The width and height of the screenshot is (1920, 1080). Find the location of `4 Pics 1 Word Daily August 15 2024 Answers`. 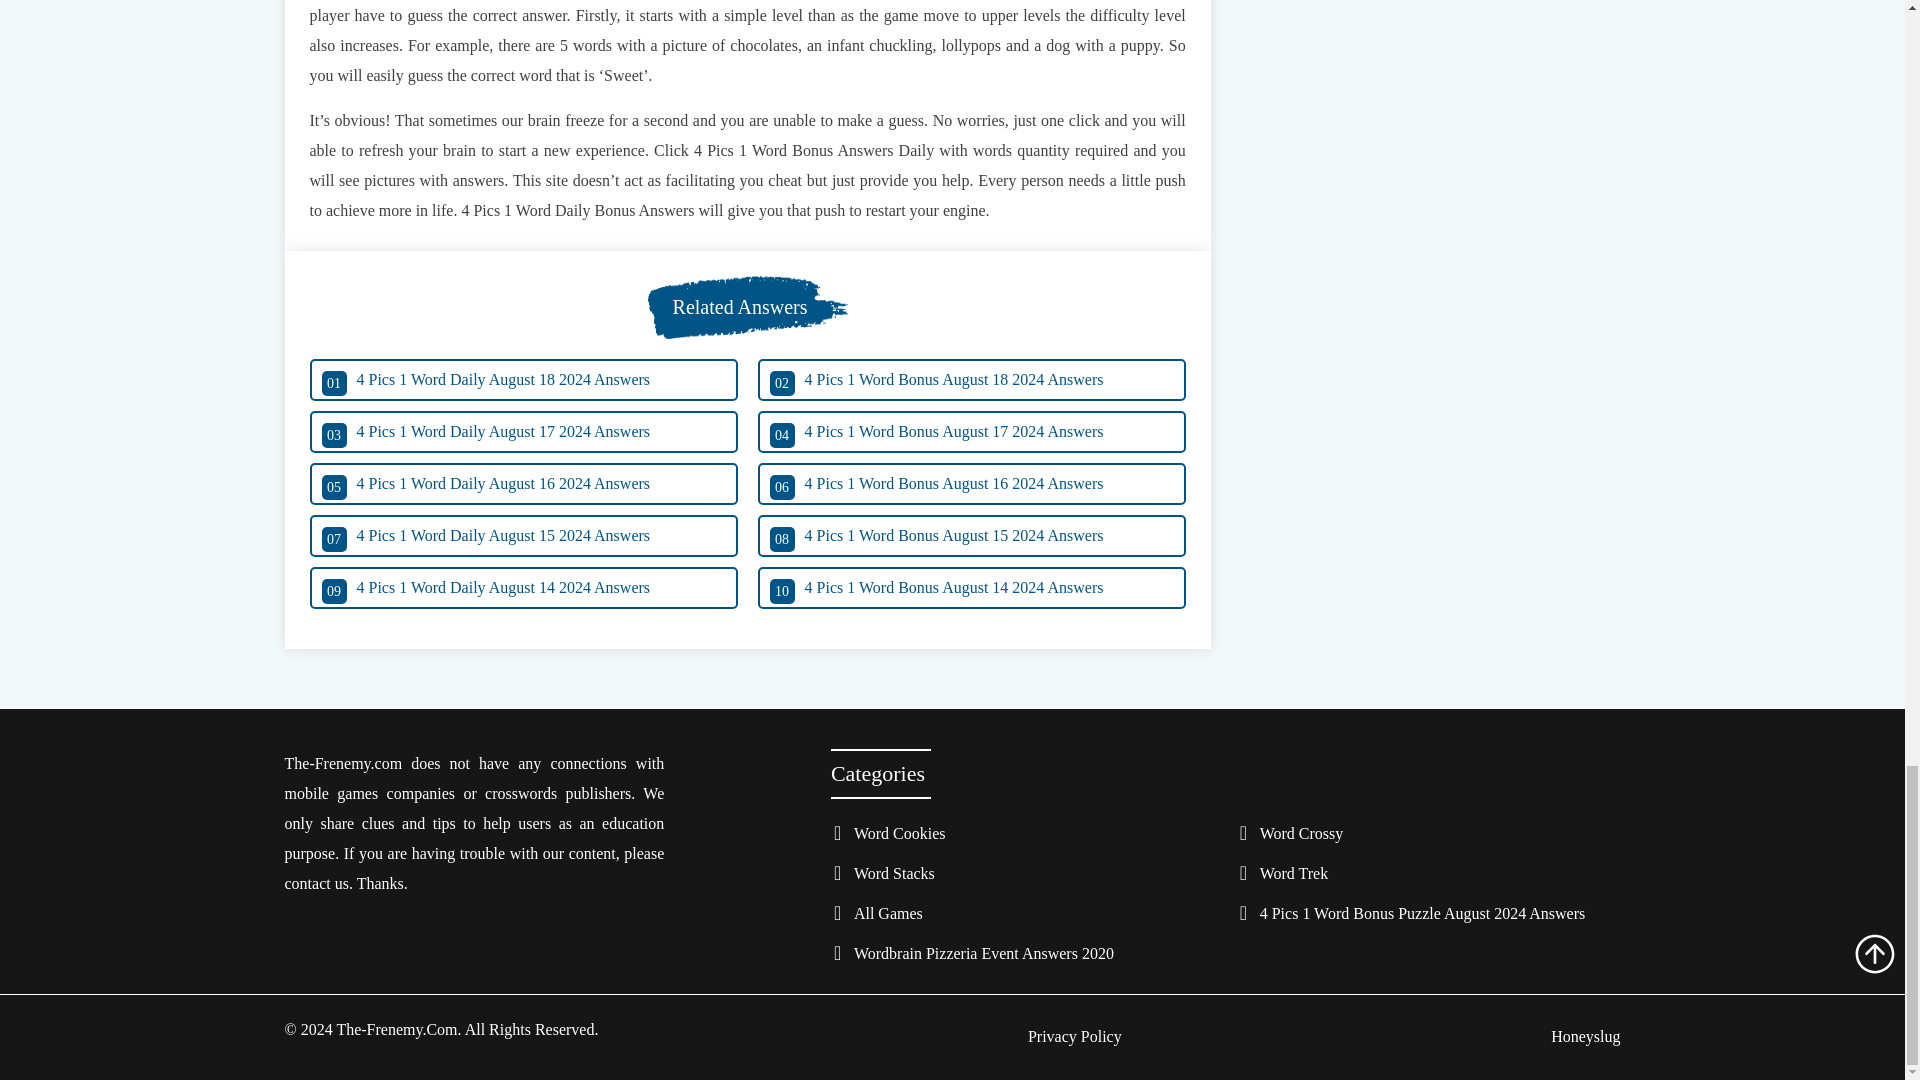

4 Pics 1 Word Daily August 15 2024 Answers is located at coordinates (523, 536).